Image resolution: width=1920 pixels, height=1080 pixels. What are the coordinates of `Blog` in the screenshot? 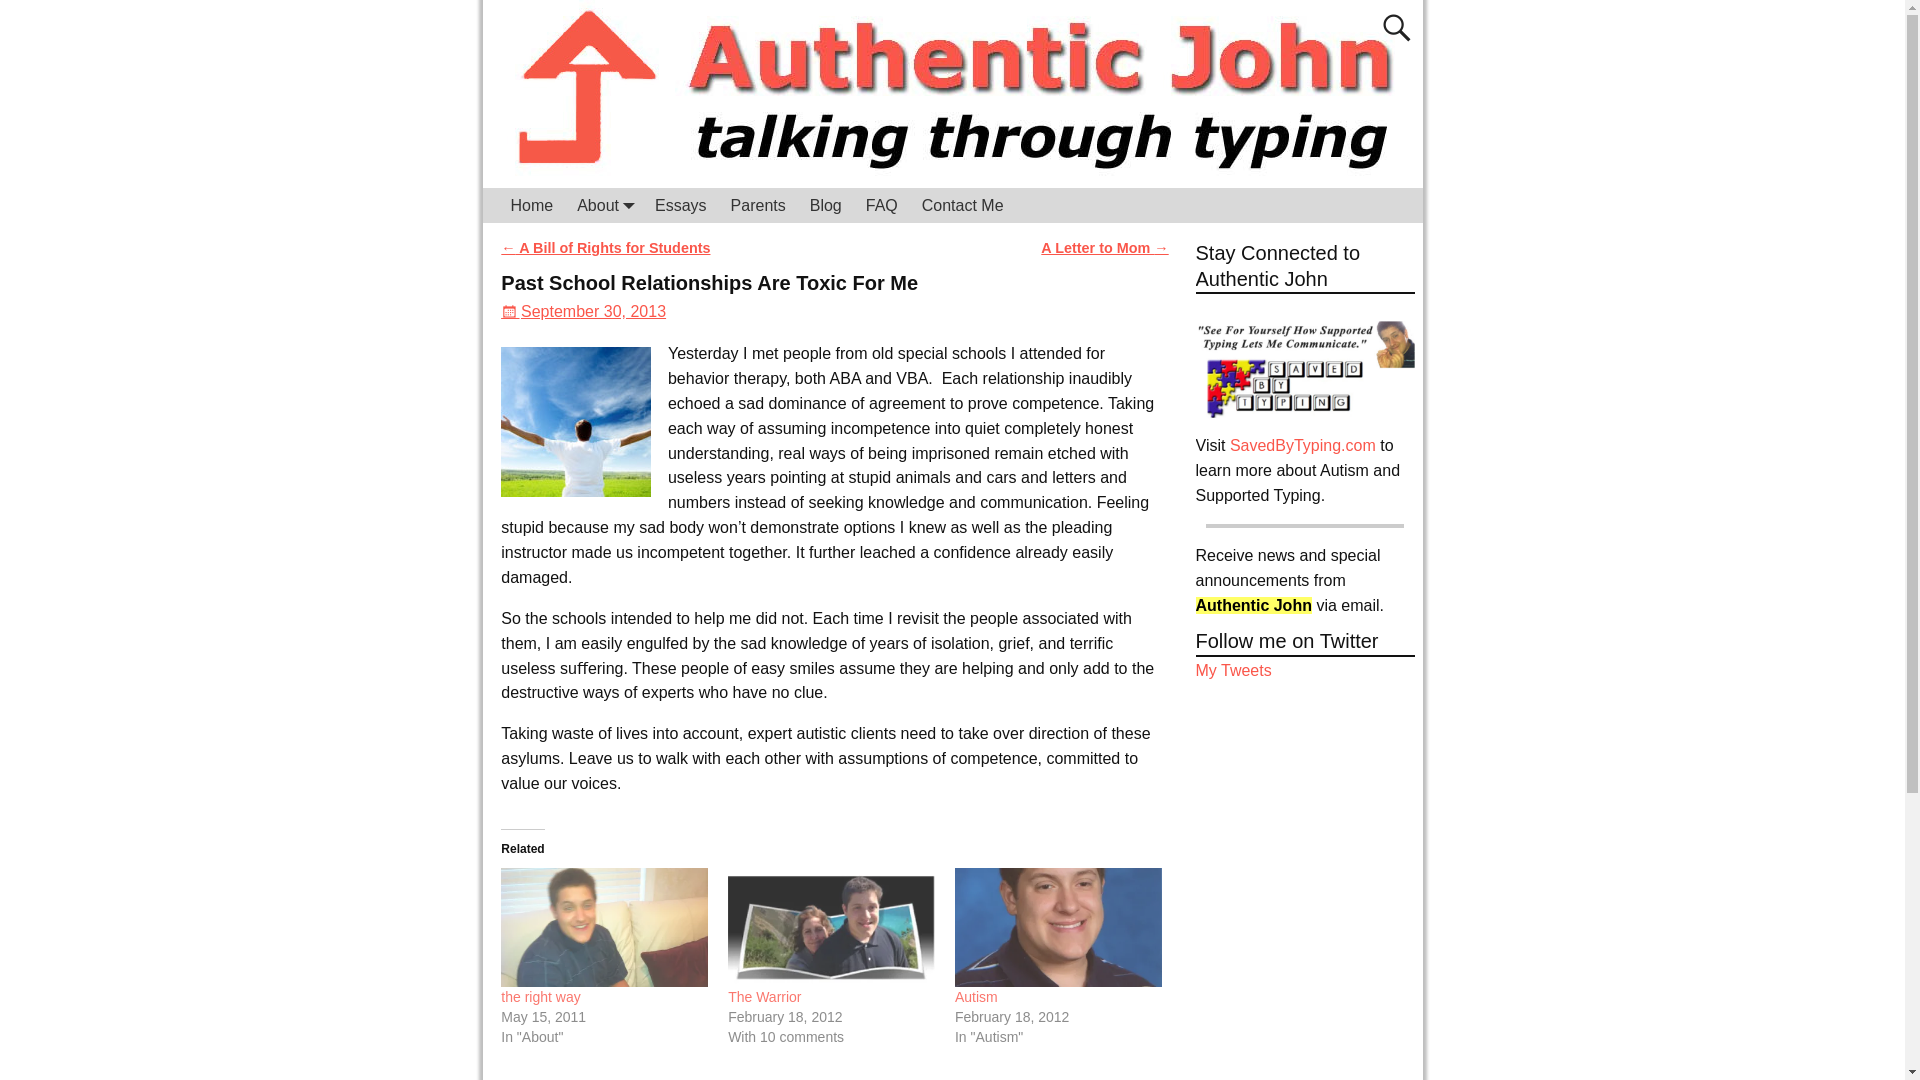 It's located at (826, 204).